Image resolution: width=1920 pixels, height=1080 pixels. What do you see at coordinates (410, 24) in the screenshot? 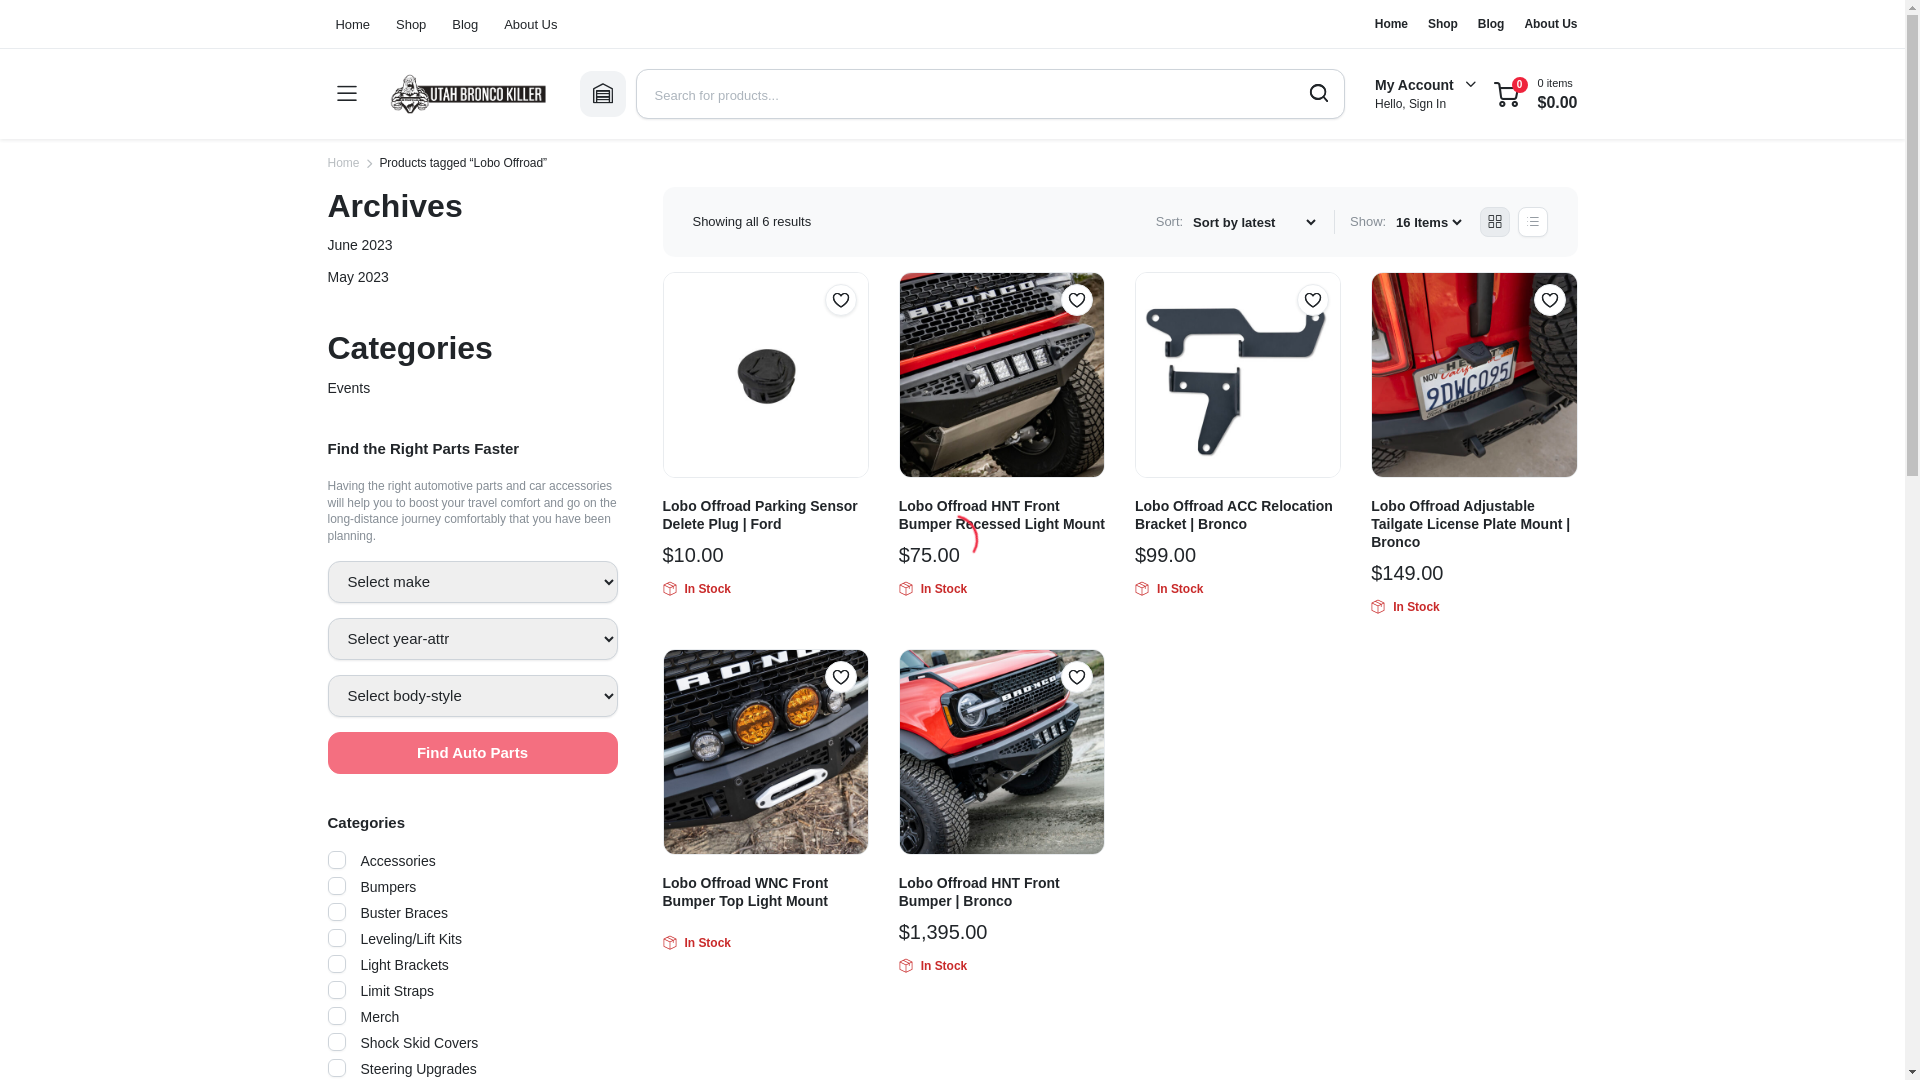
I see `Shop` at bounding box center [410, 24].